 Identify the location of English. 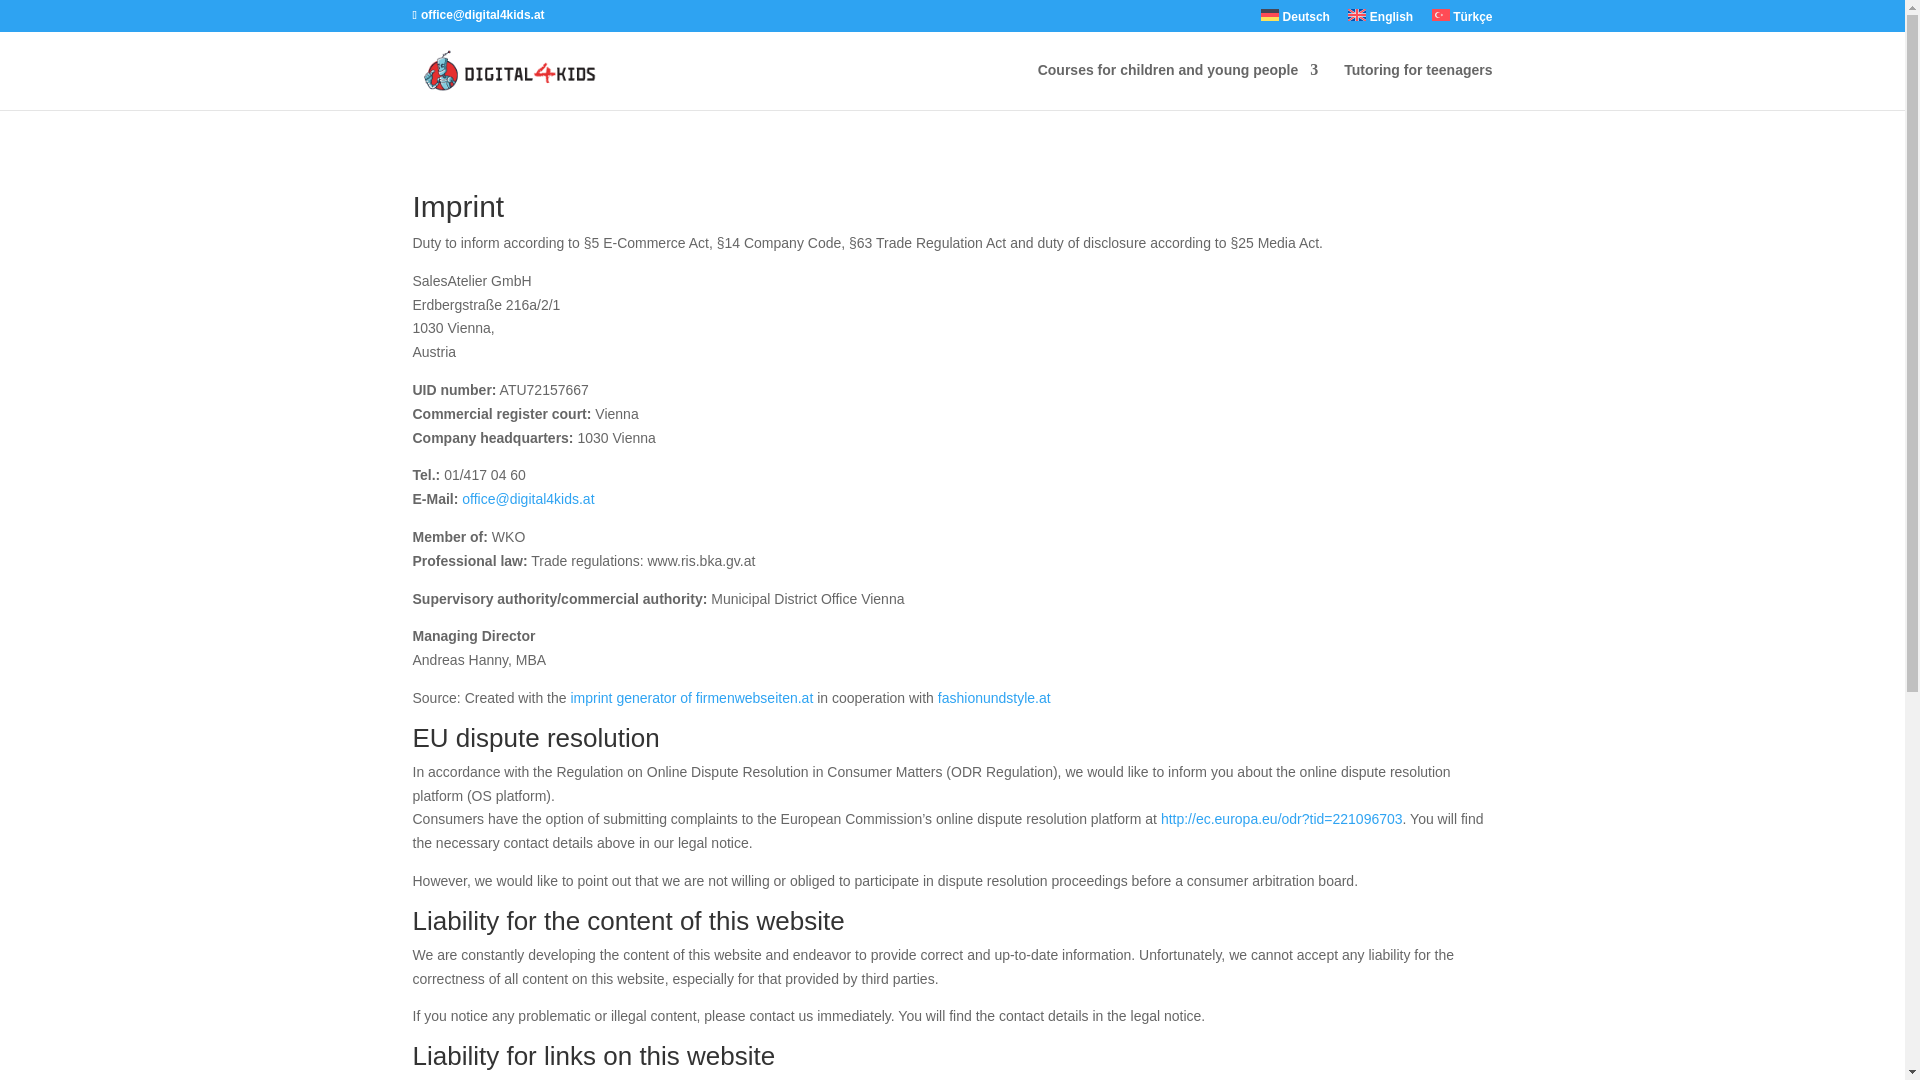
(1380, 20).